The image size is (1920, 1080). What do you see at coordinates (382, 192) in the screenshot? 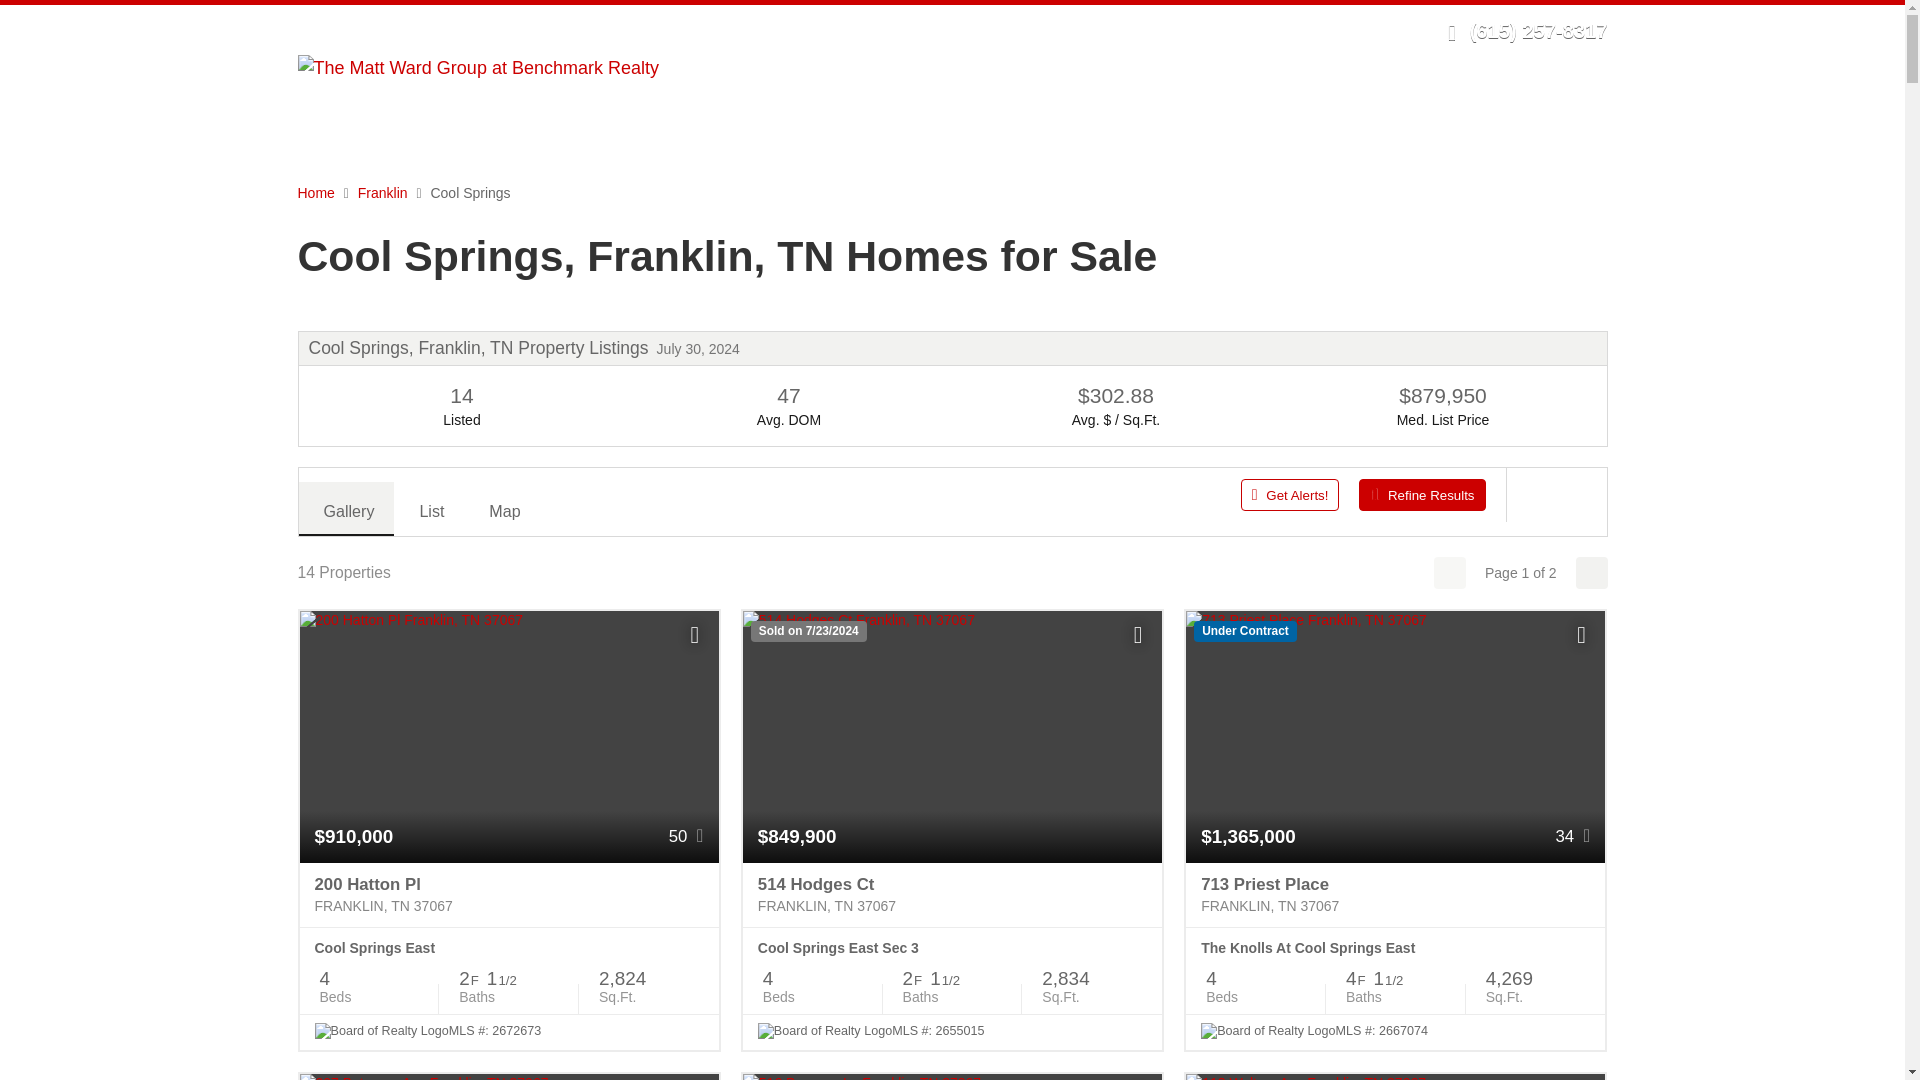
I see `Franklin` at bounding box center [382, 192].